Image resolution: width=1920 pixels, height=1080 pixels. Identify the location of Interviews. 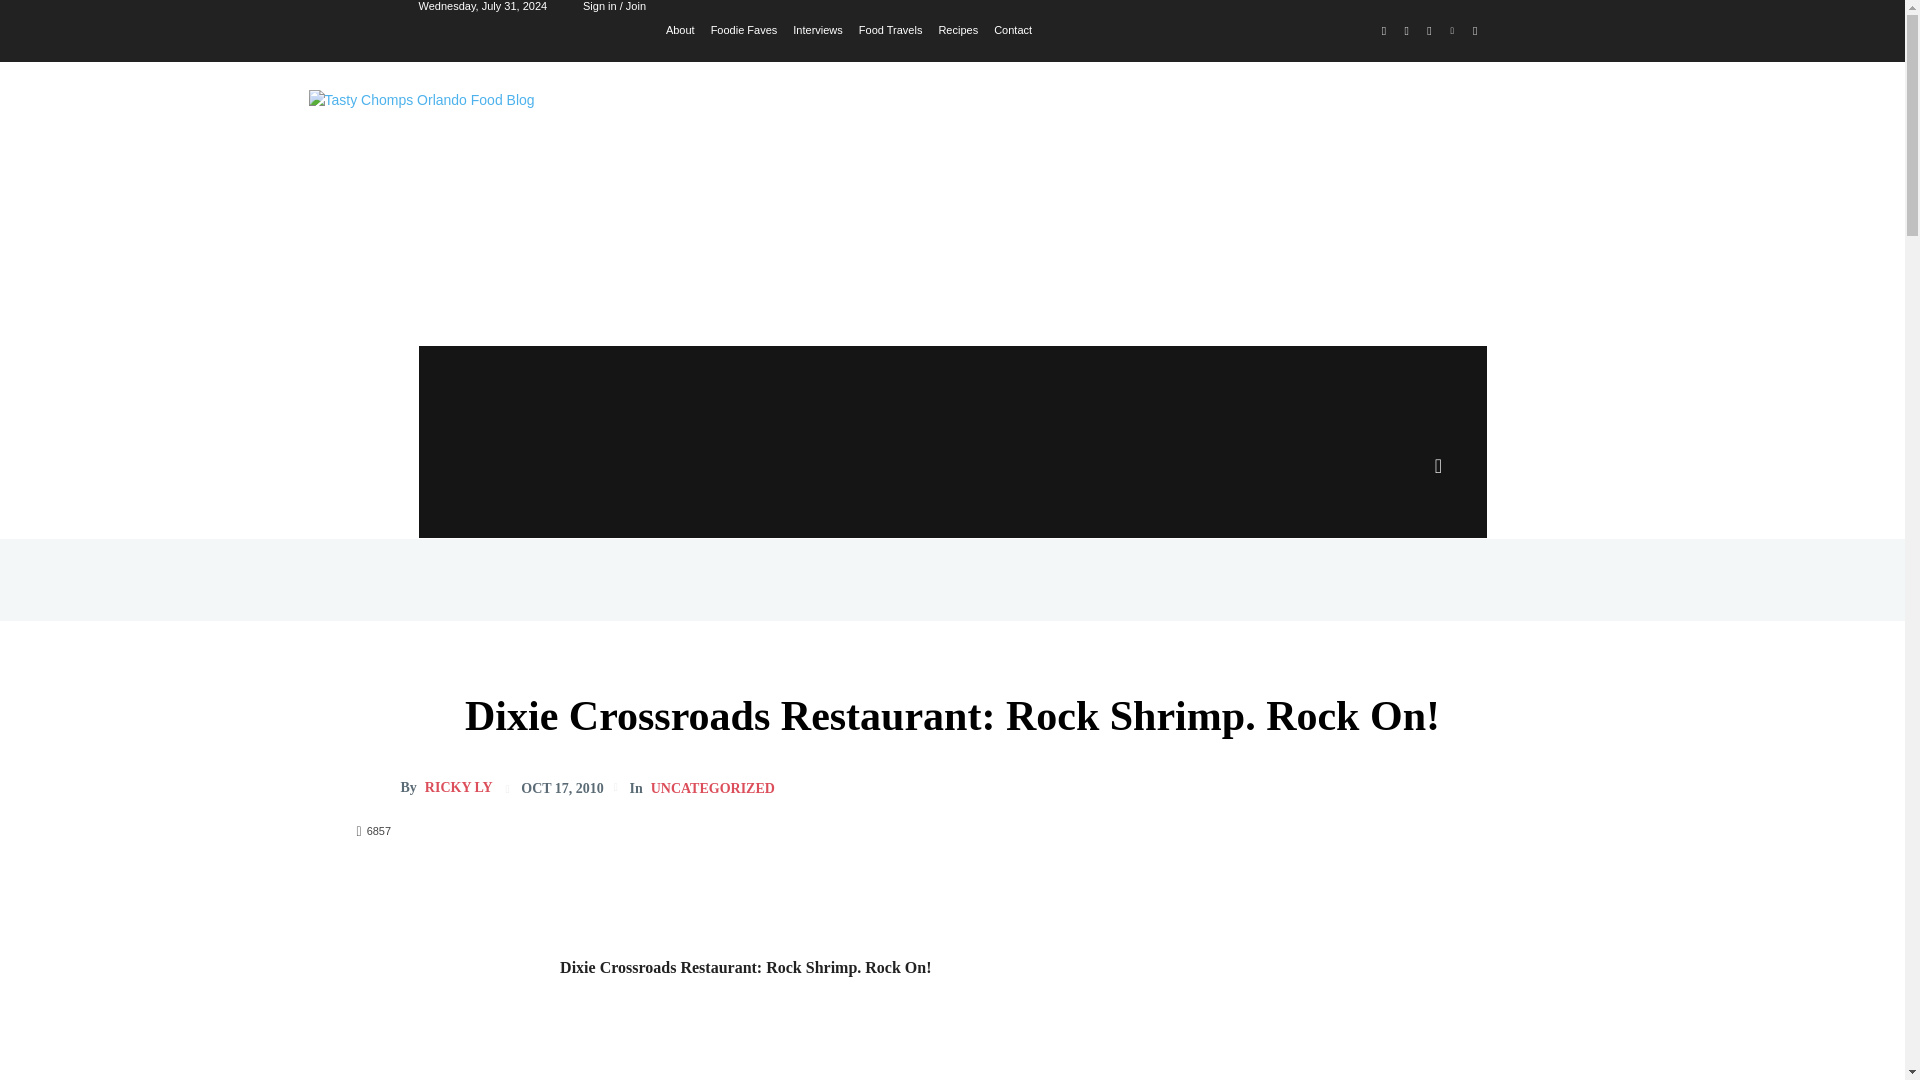
(817, 28).